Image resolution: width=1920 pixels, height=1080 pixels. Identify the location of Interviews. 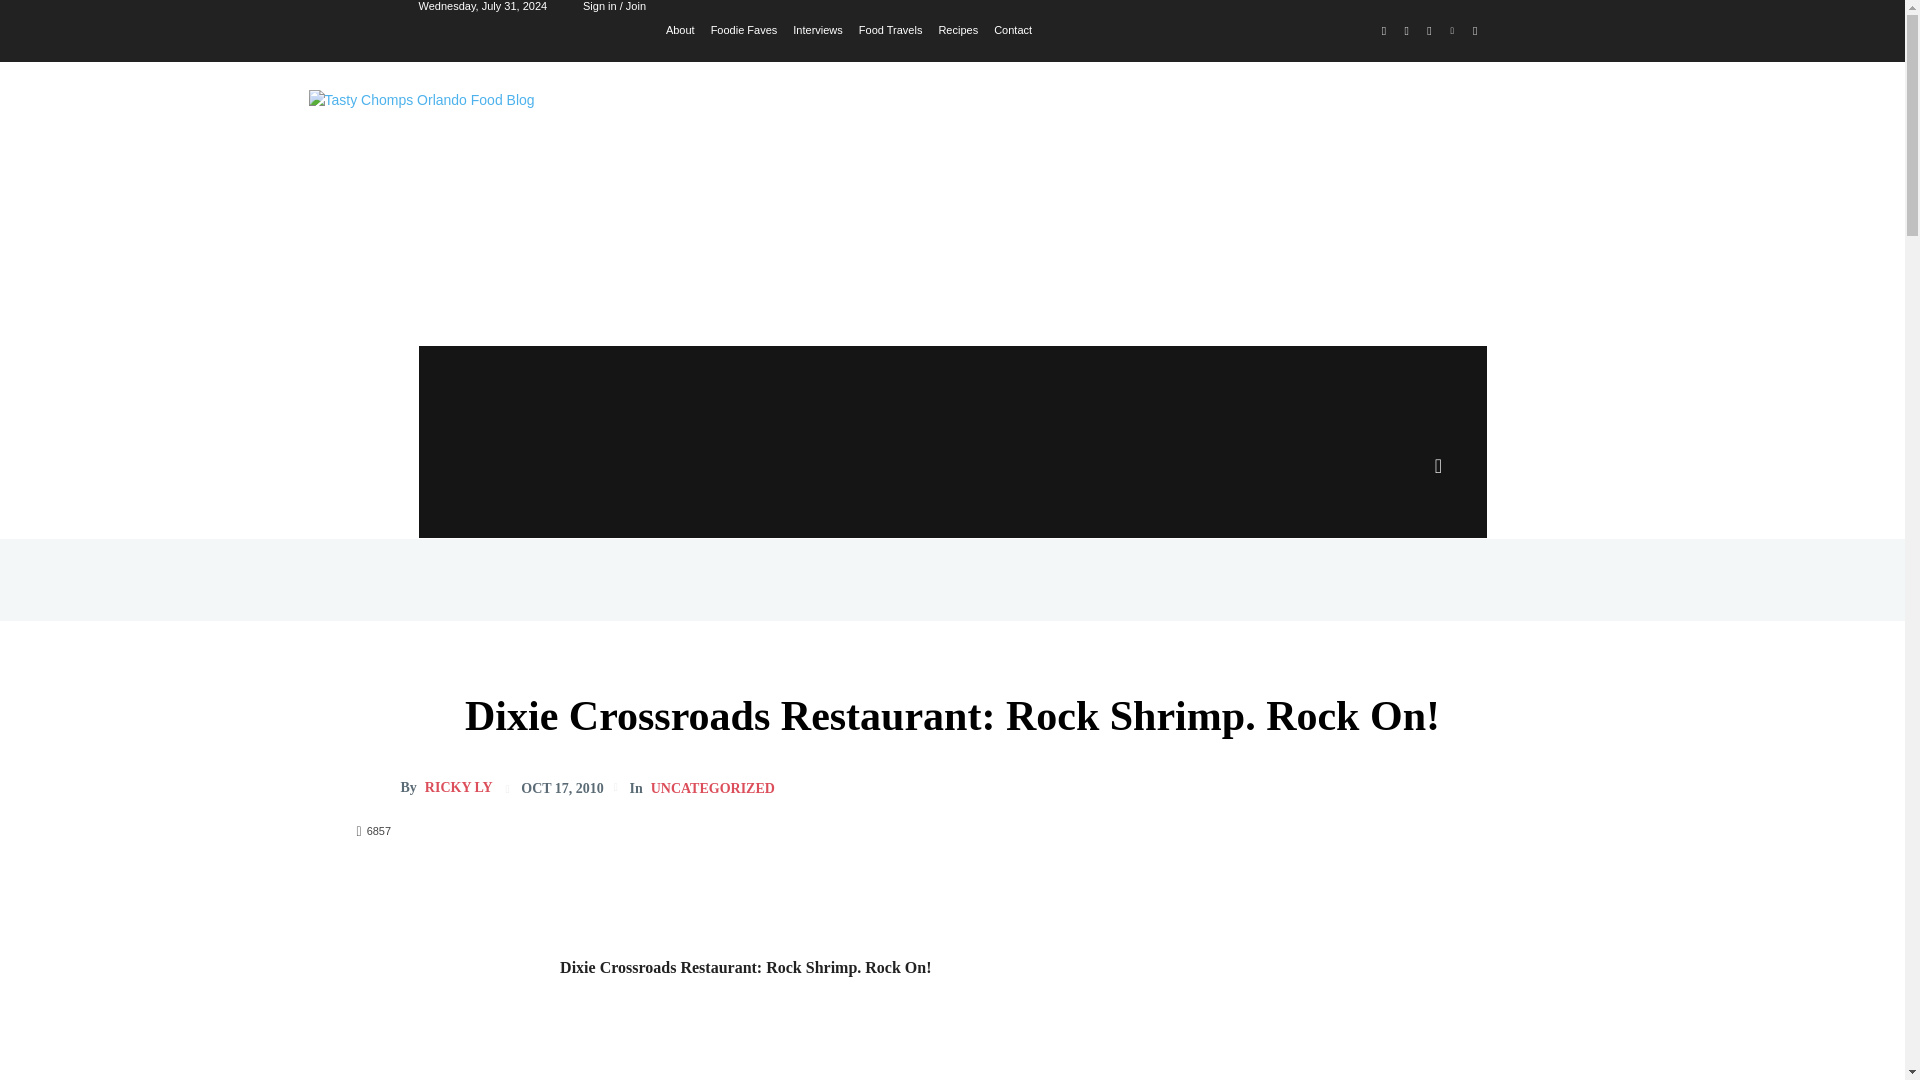
(817, 28).